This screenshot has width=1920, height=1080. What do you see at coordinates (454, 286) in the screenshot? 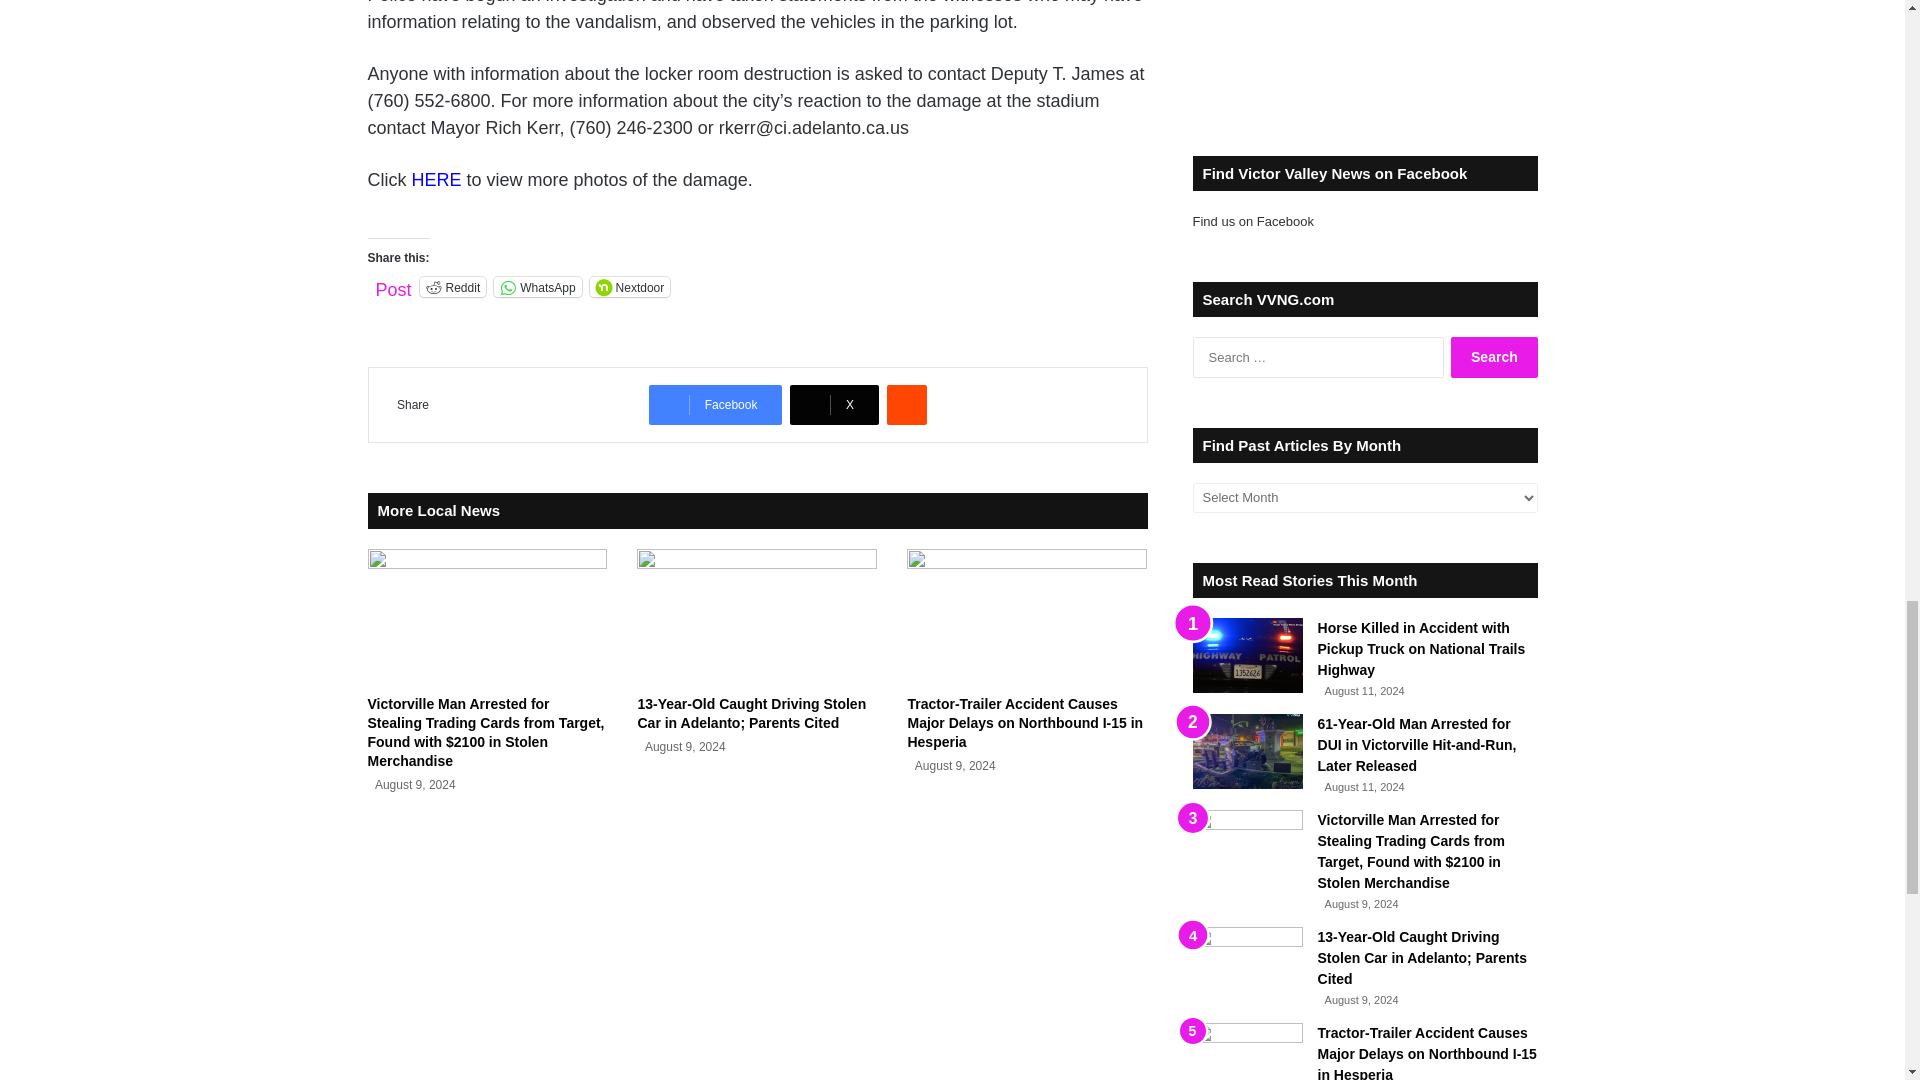
I see `Reddit` at bounding box center [454, 286].